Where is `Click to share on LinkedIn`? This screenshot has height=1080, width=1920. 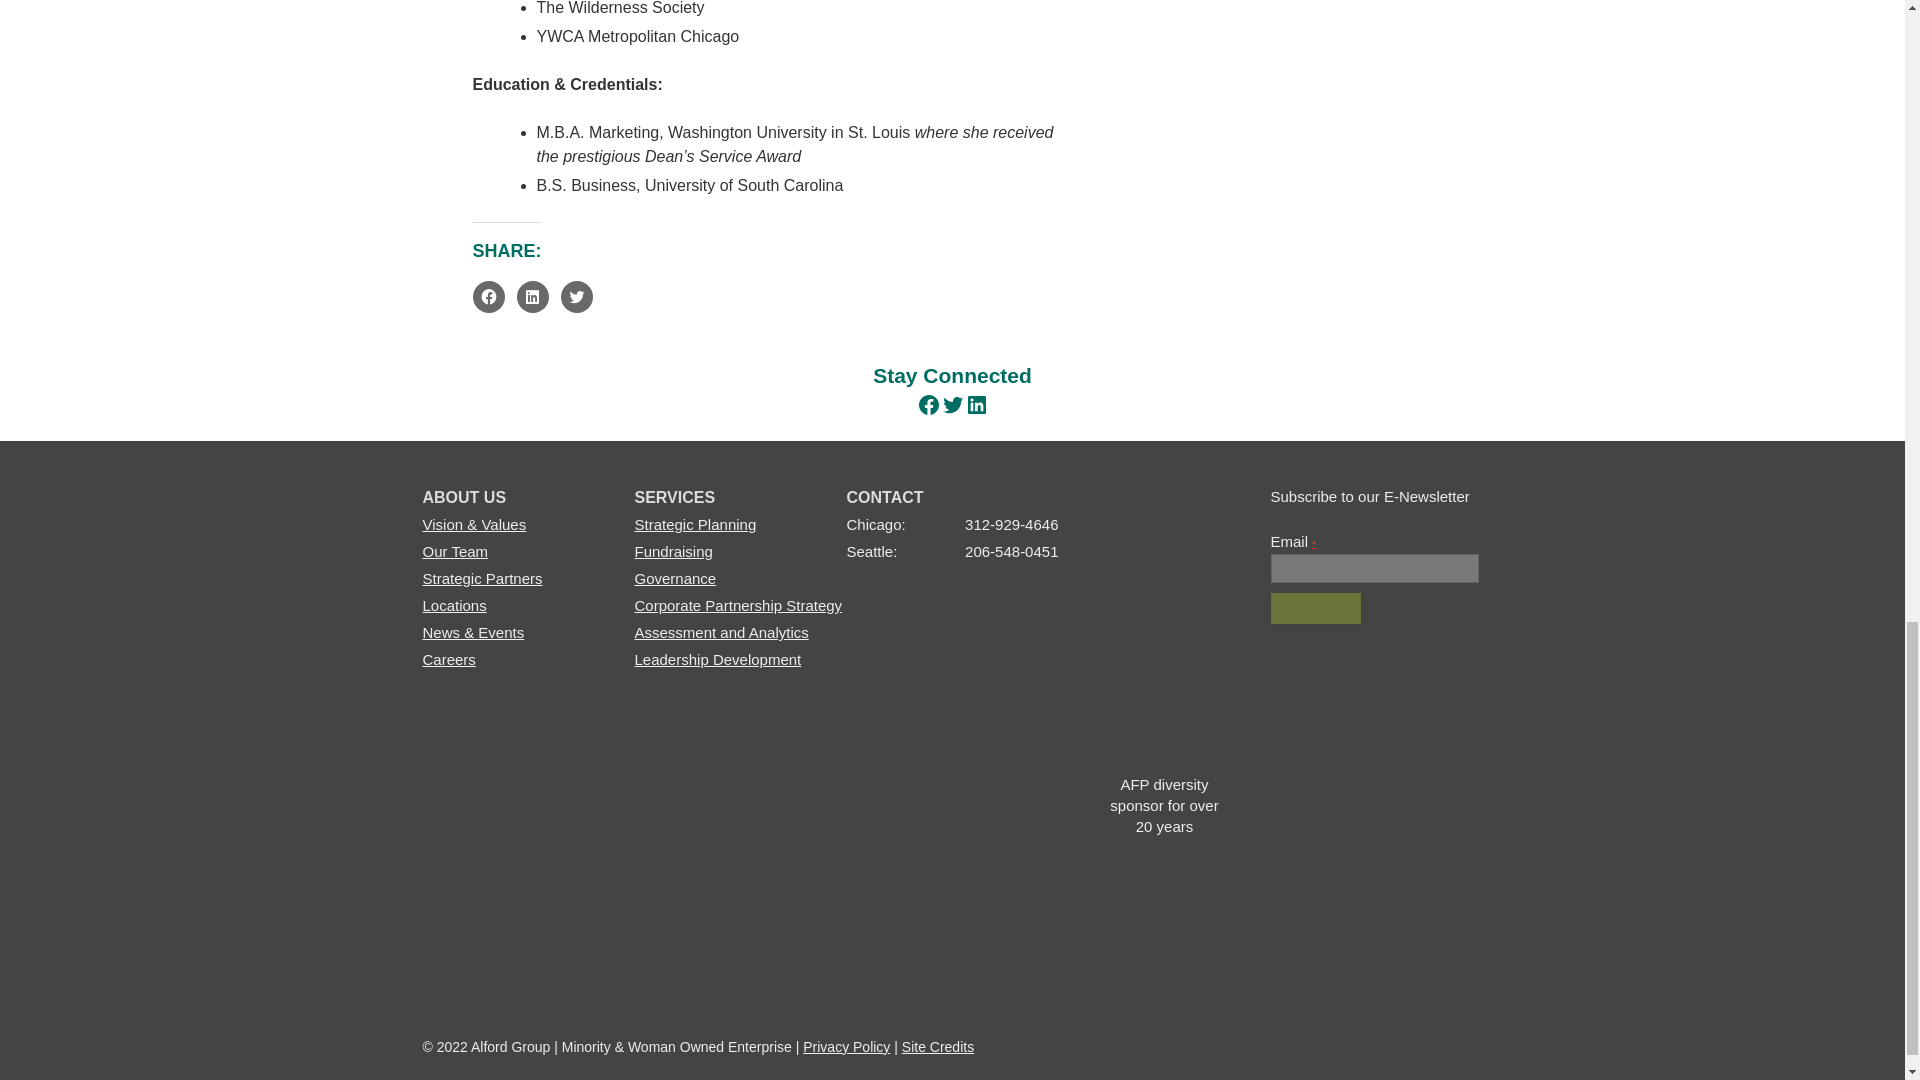 Click to share on LinkedIn is located at coordinates (532, 296).